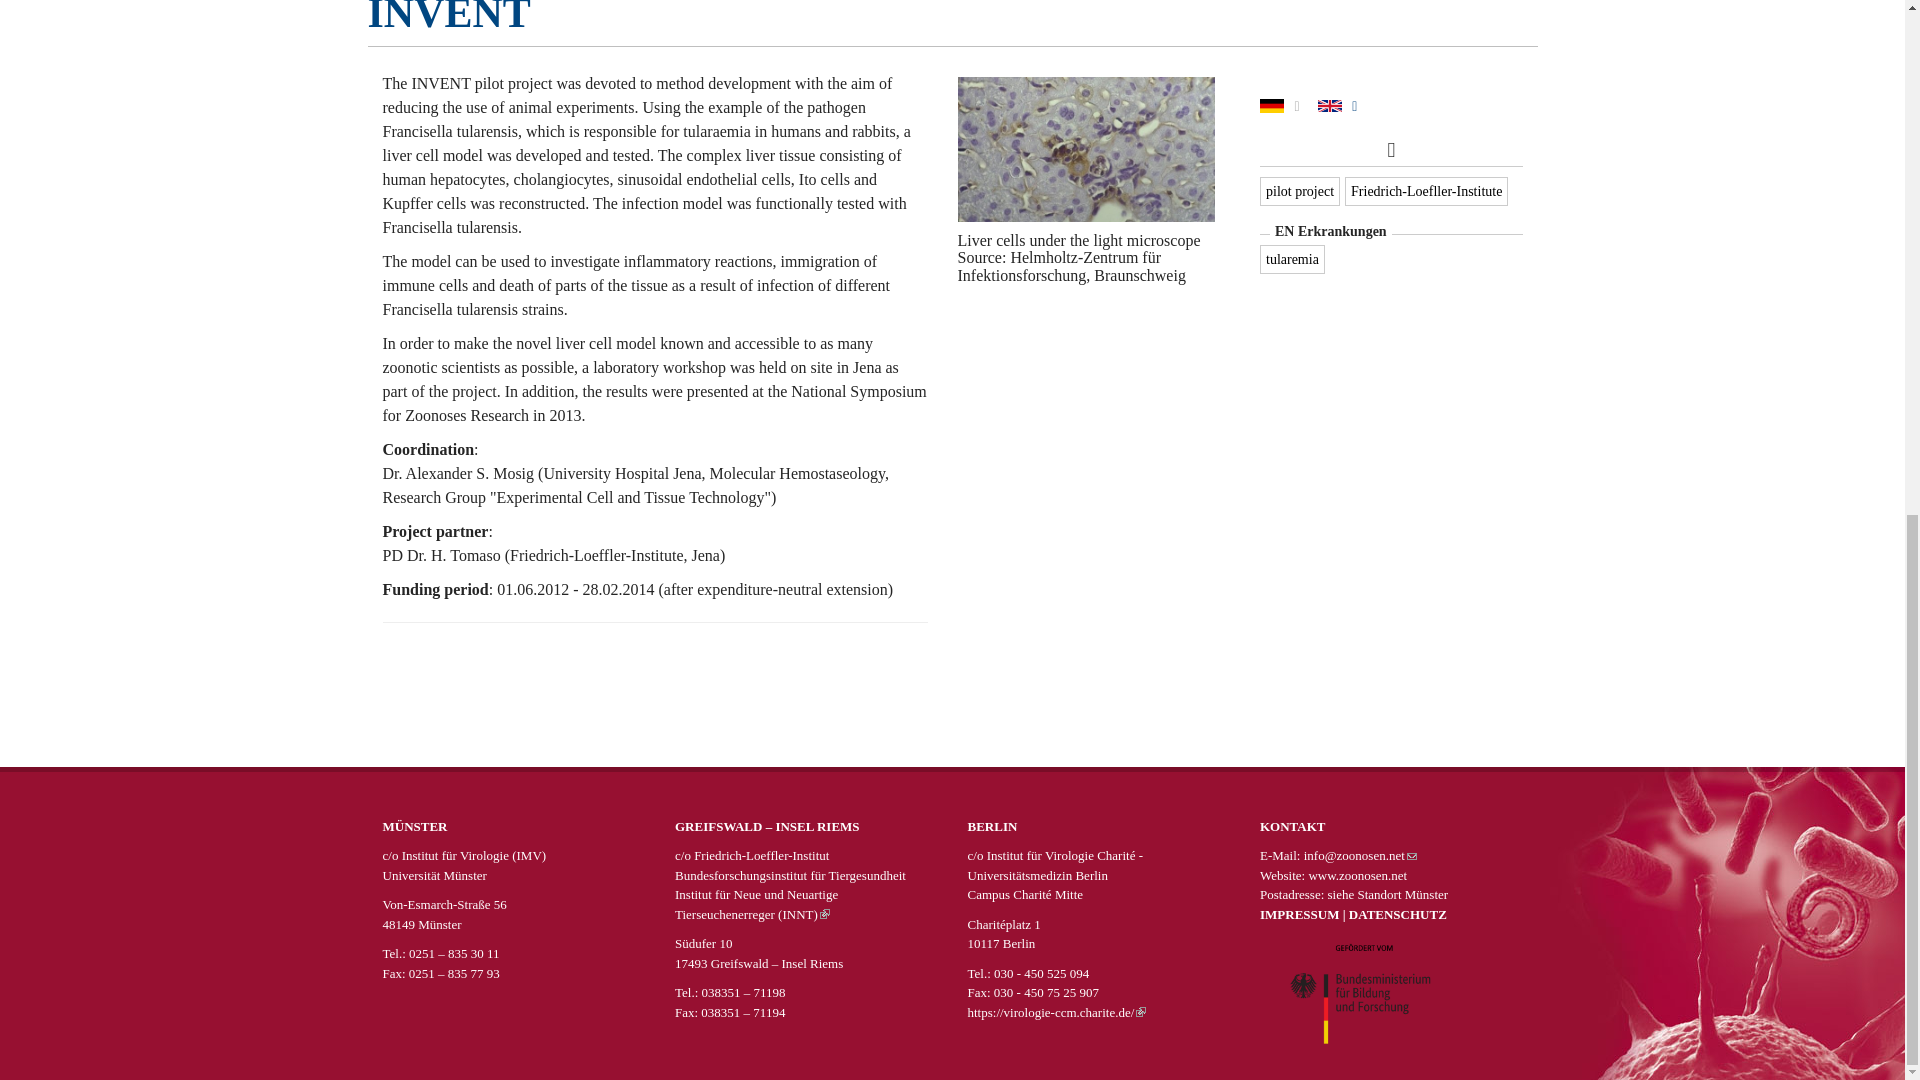 This screenshot has width=1920, height=1080. What do you see at coordinates (1330, 106) in the screenshot?
I see `English` at bounding box center [1330, 106].